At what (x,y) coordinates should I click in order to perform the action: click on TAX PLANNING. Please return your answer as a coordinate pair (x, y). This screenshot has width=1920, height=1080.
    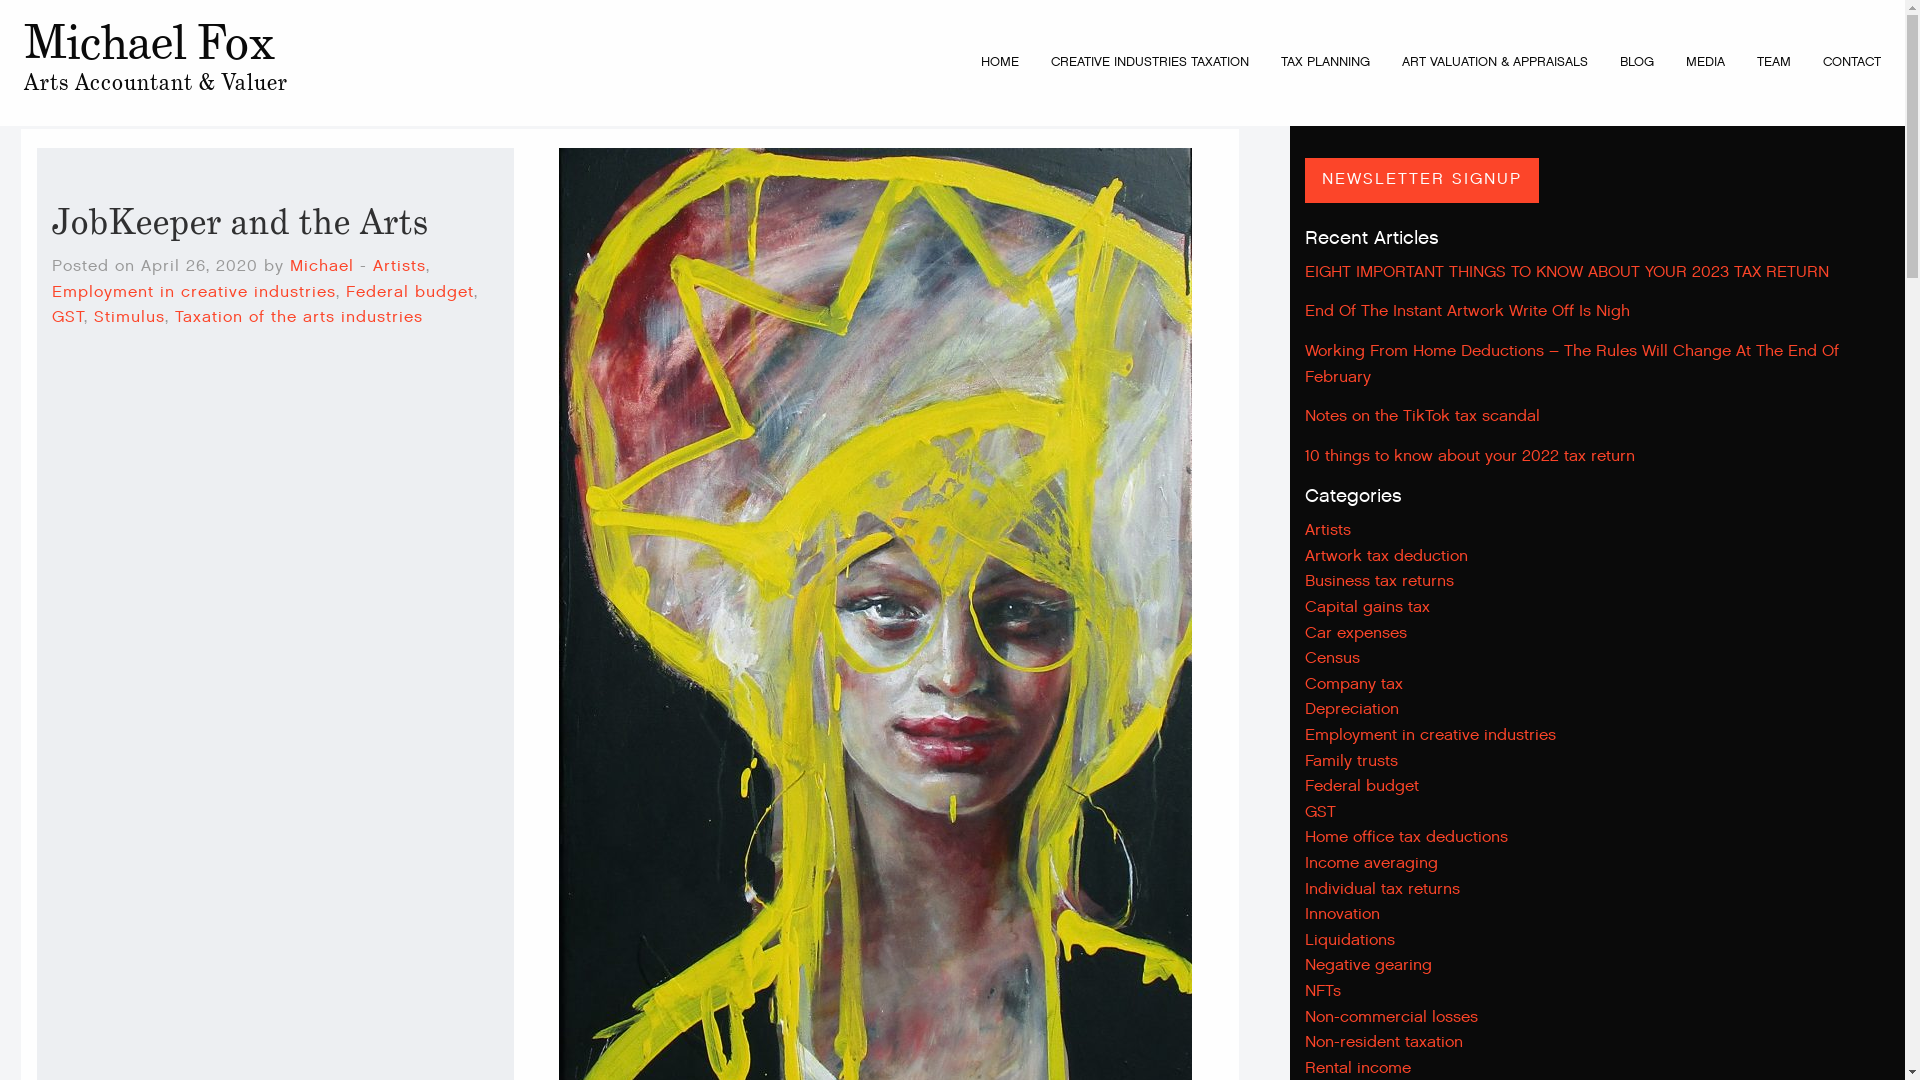
    Looking at the image, I should click on (1326, 62).